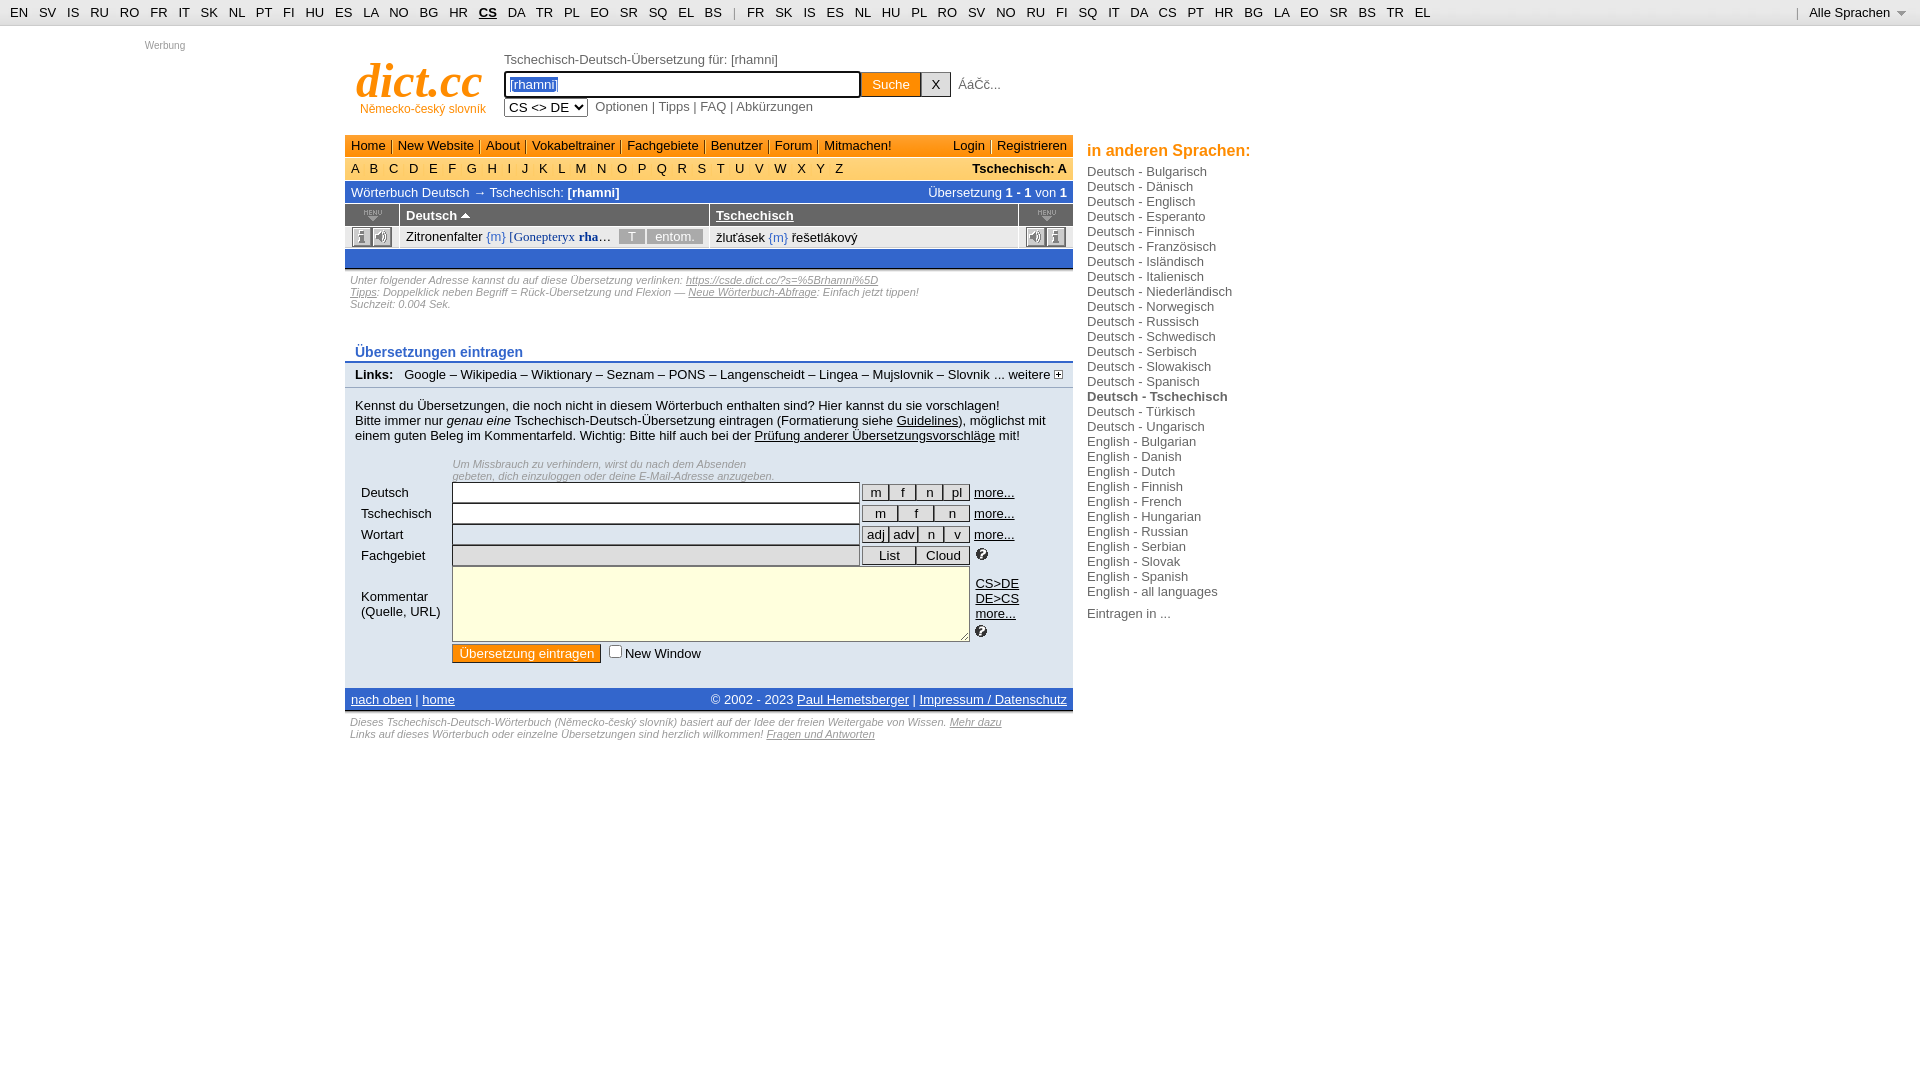 This screenshot has height=1080, width=1920. I want to click on BG, so click(1254, 12).